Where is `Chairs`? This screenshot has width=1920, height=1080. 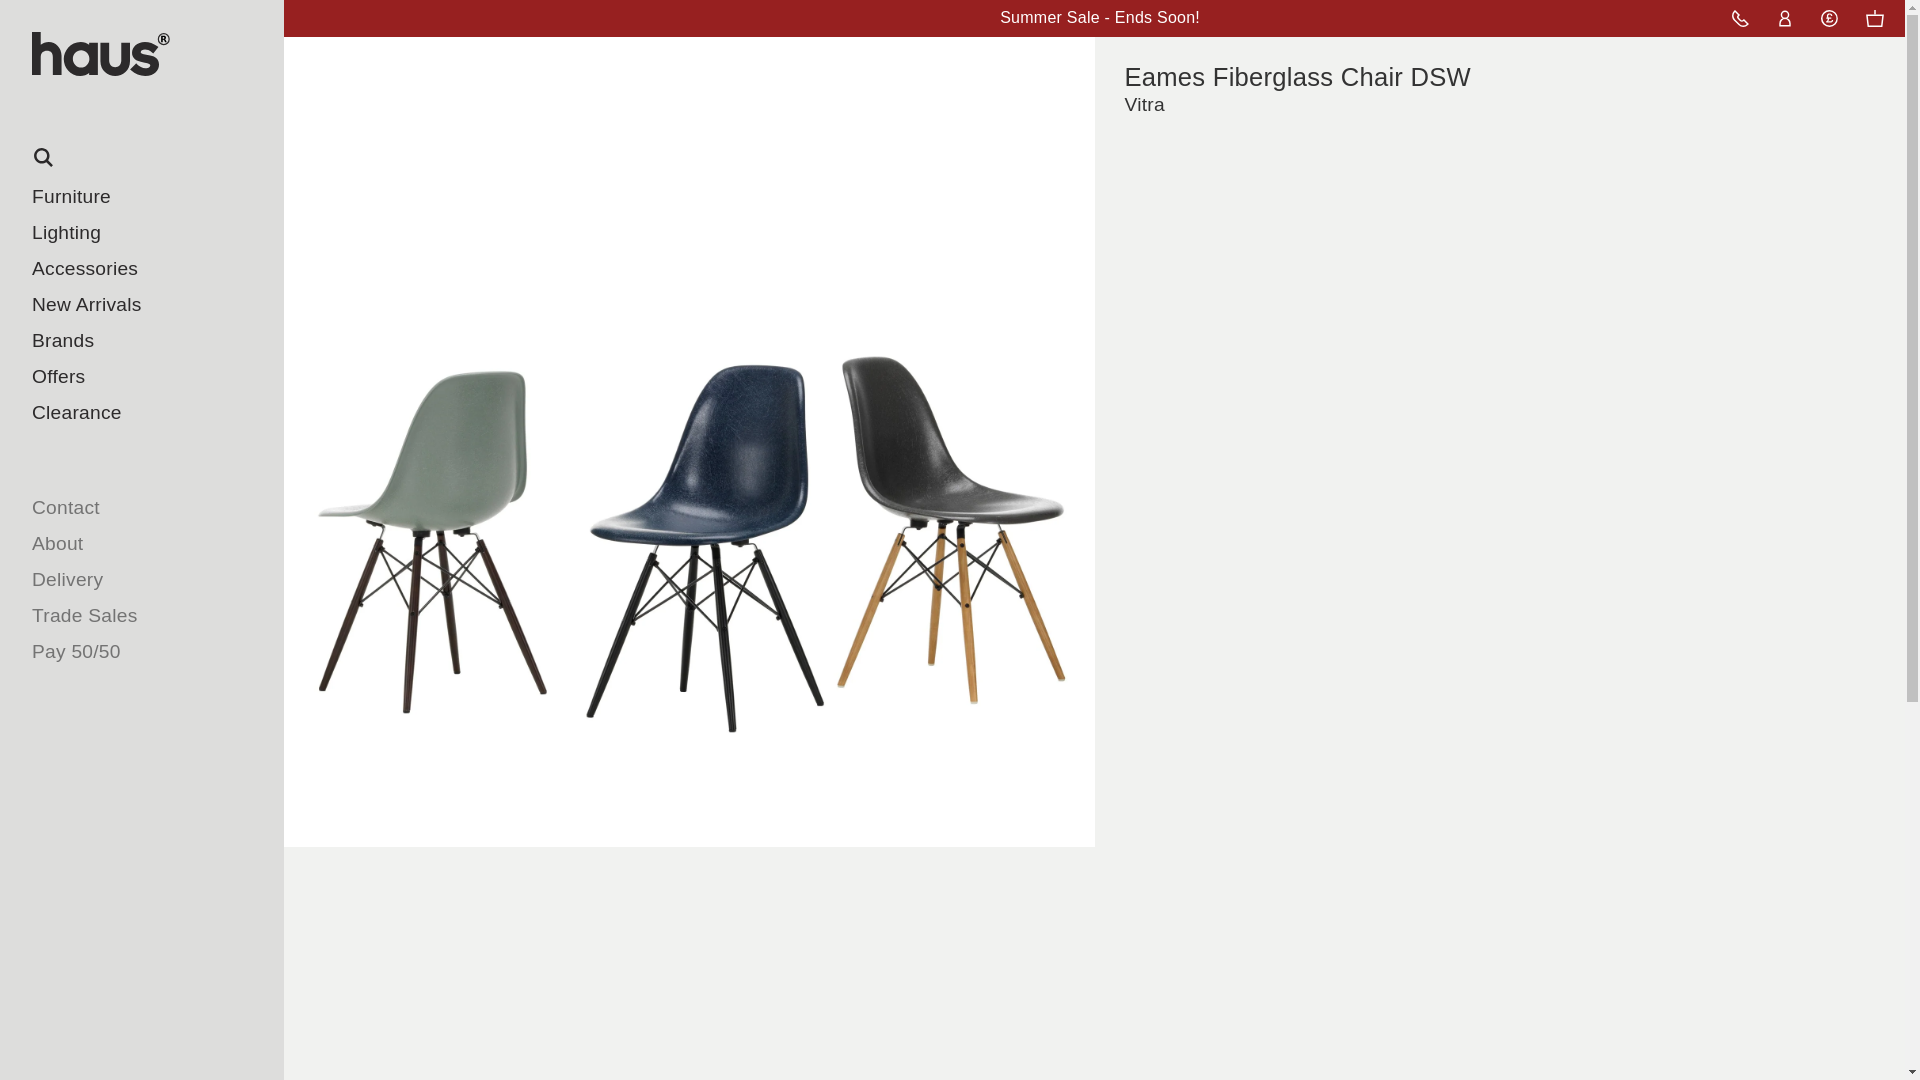
Chairs is located at coordinates (100, 272).